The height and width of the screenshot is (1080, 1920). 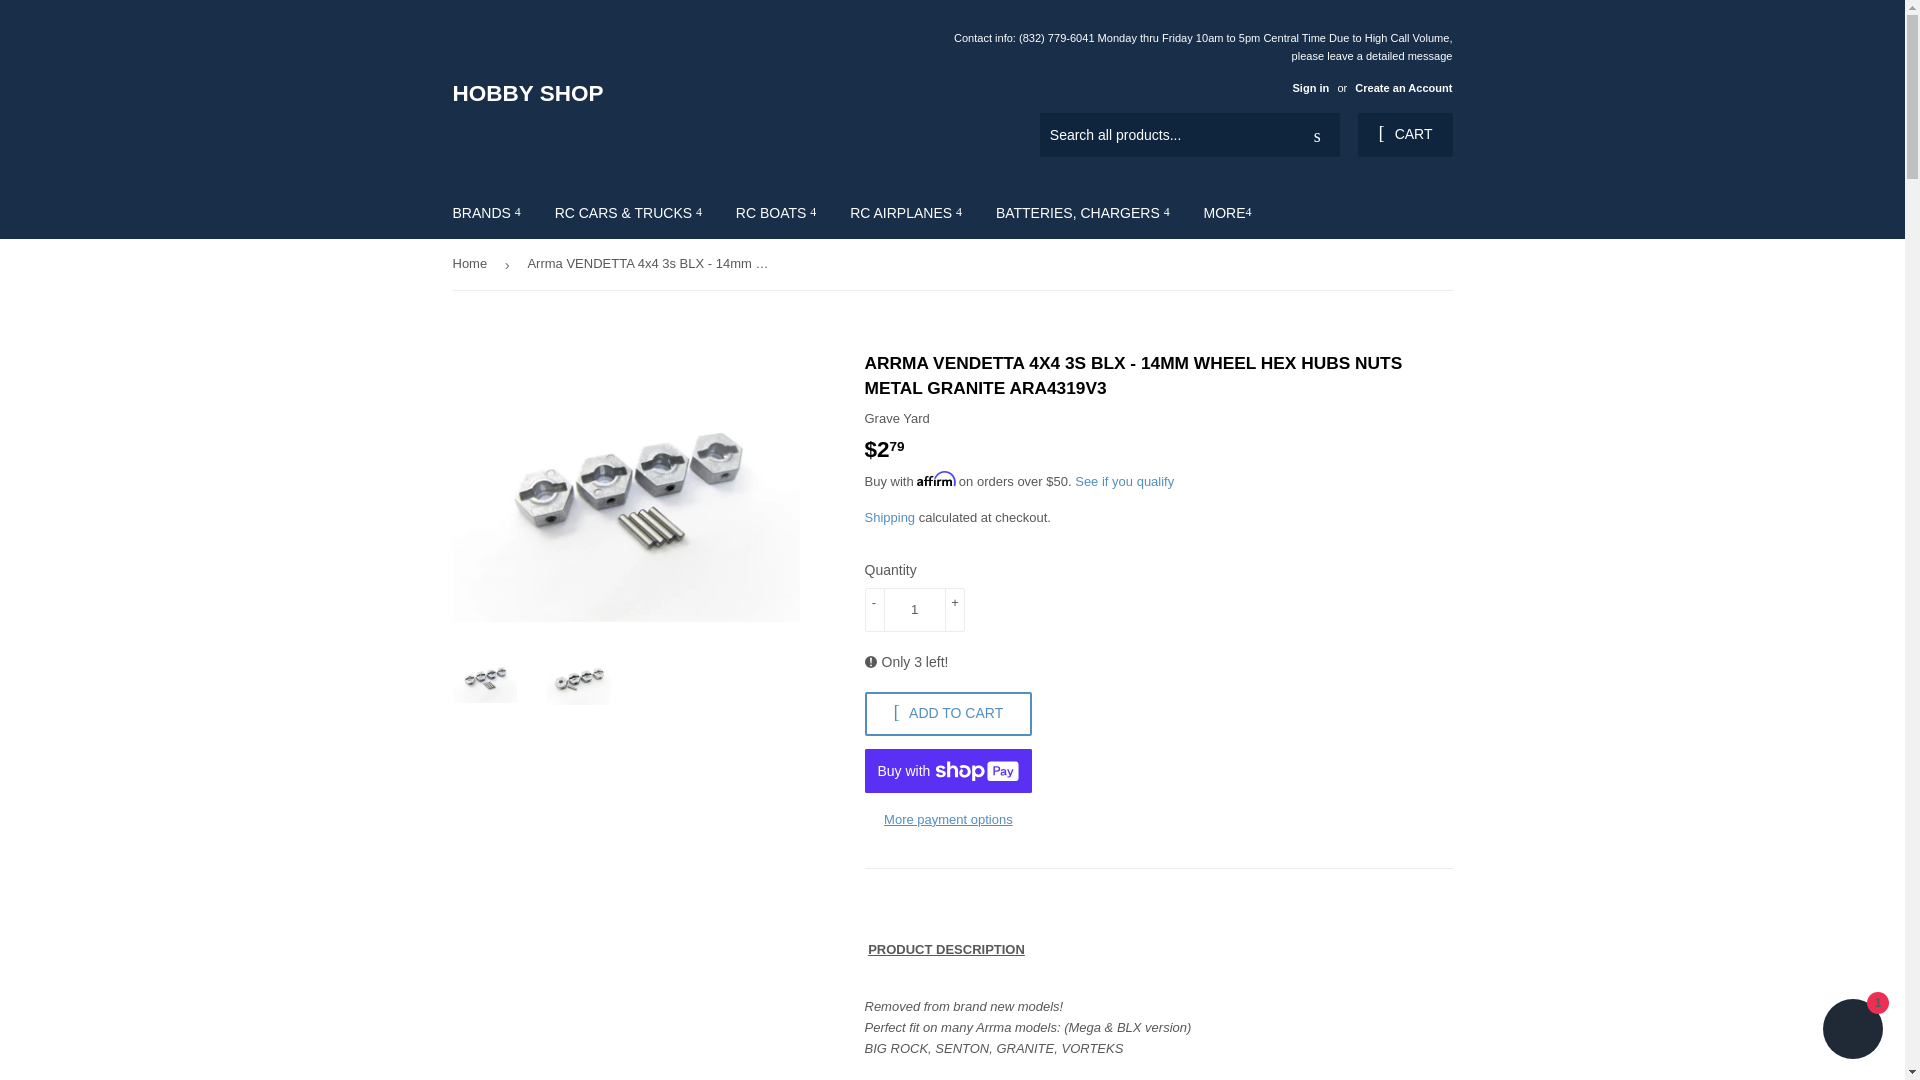 I want to click on 1, so click(x=914, y=609).